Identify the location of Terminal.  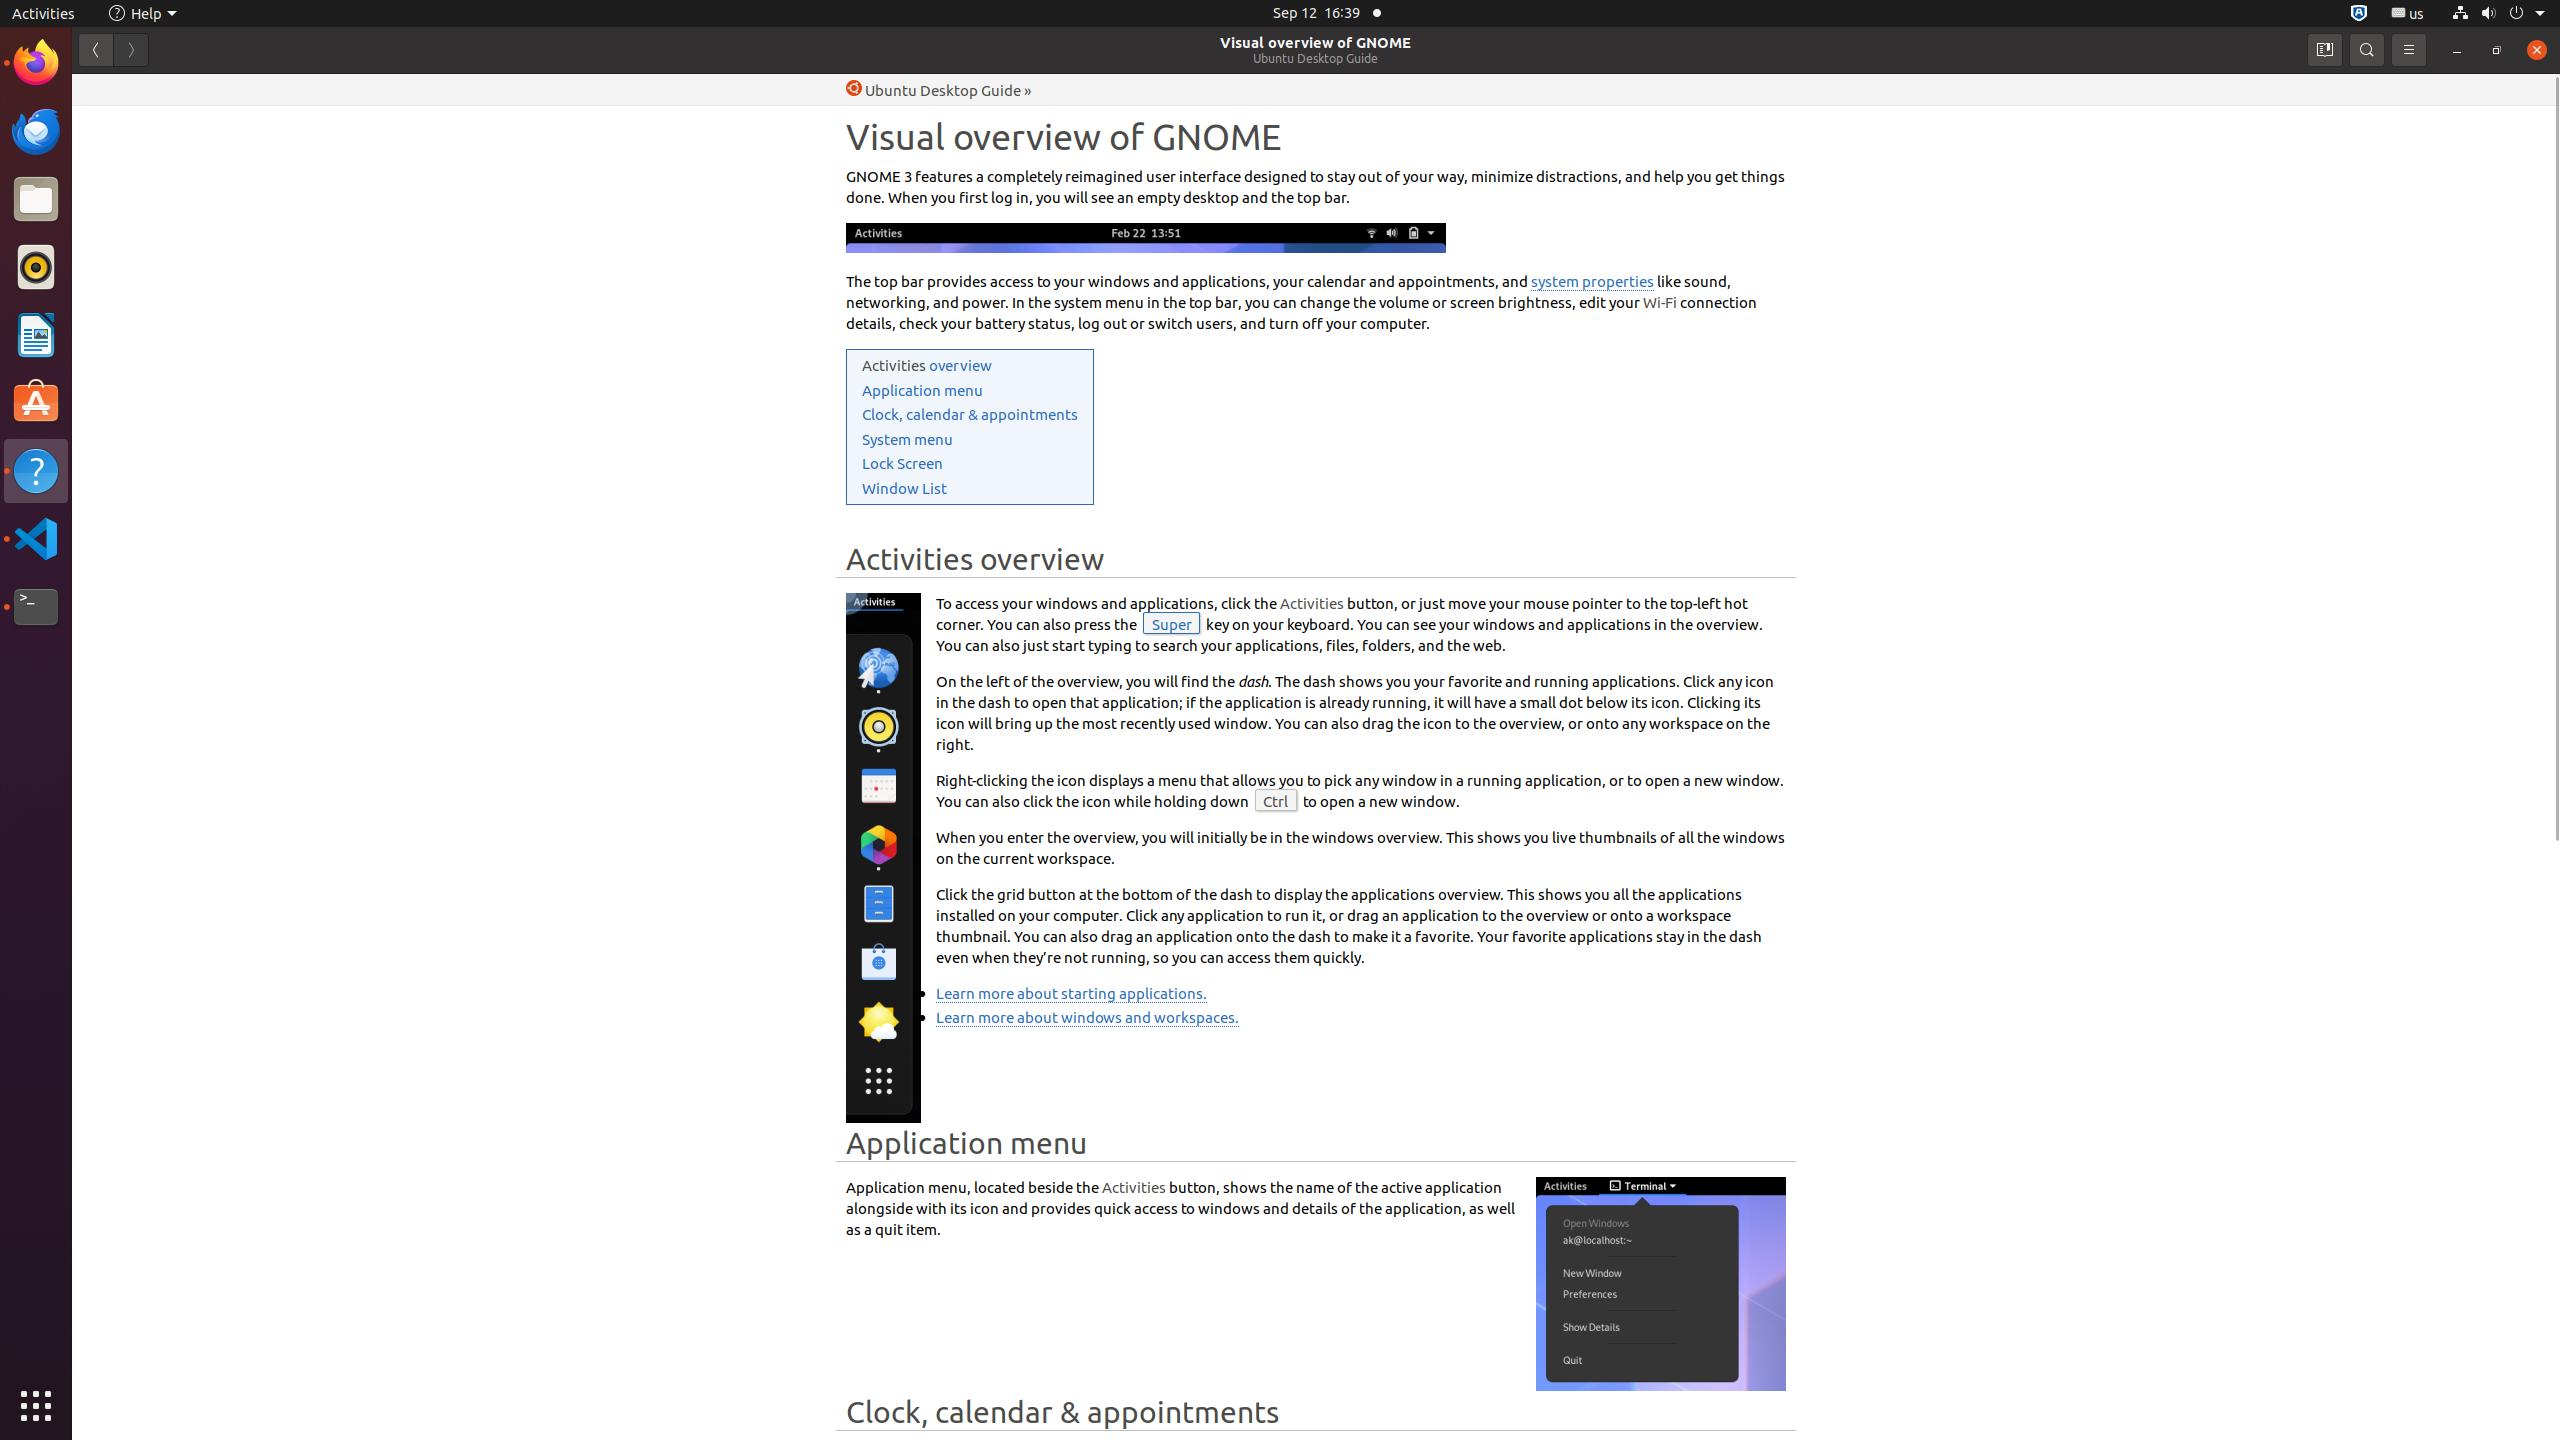
(36, 607).